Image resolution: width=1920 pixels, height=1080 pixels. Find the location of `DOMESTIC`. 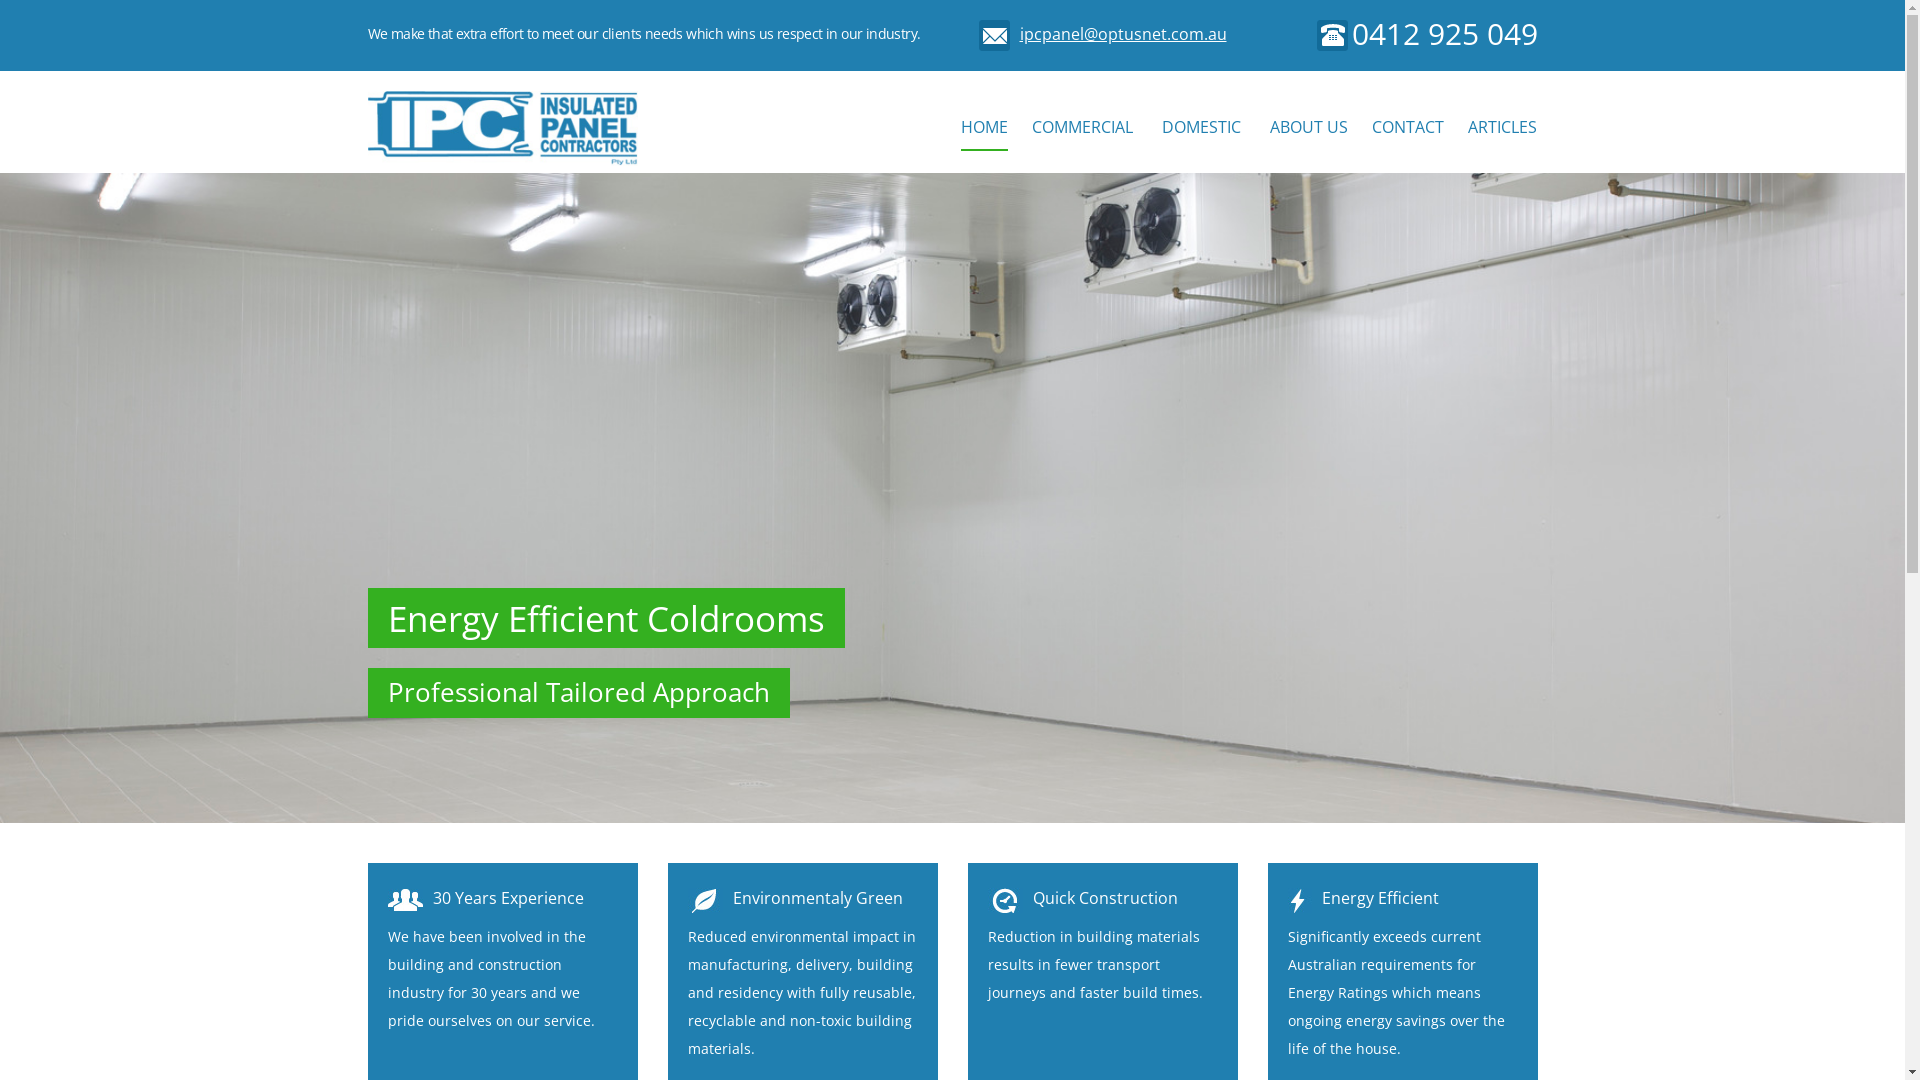

DOMESTIC is located at coordinates (1202, 127).